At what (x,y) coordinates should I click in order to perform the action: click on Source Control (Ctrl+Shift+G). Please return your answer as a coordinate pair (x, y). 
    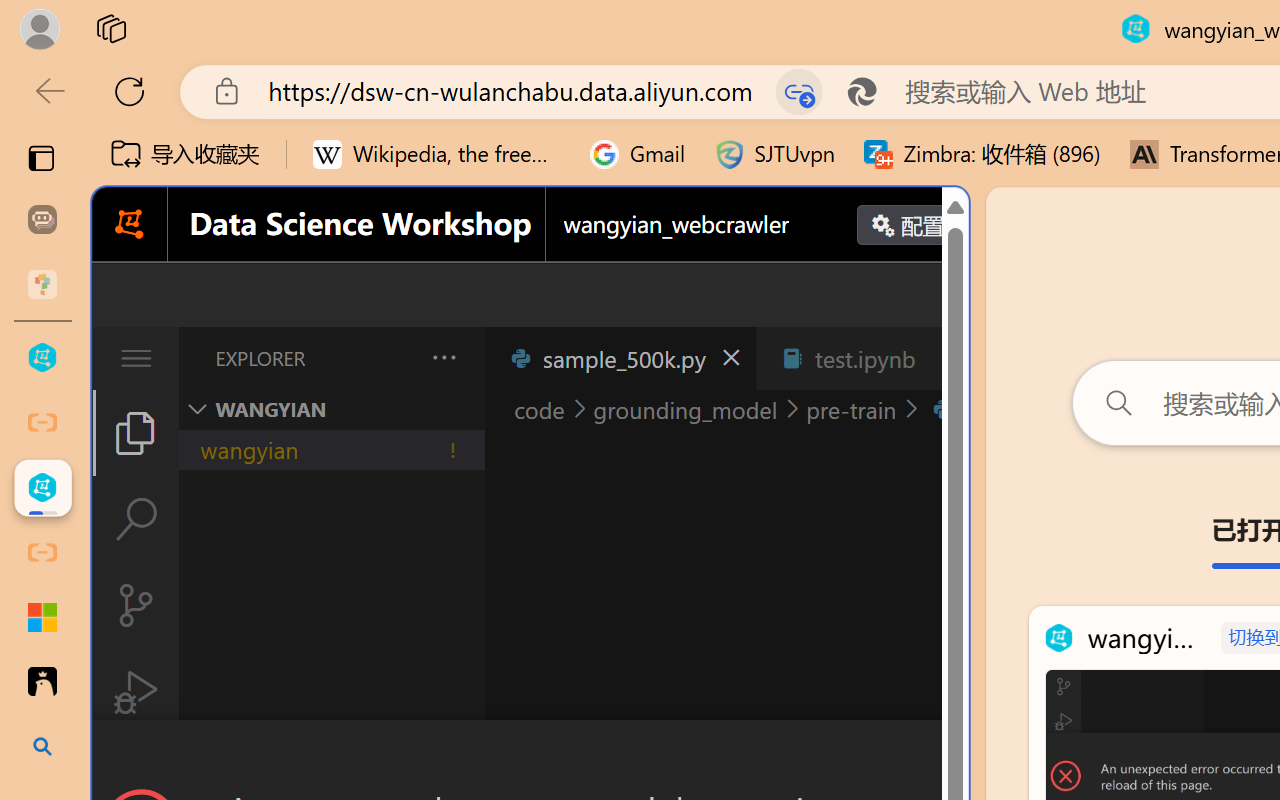
    Looking at the image, I should click on (136, 604).